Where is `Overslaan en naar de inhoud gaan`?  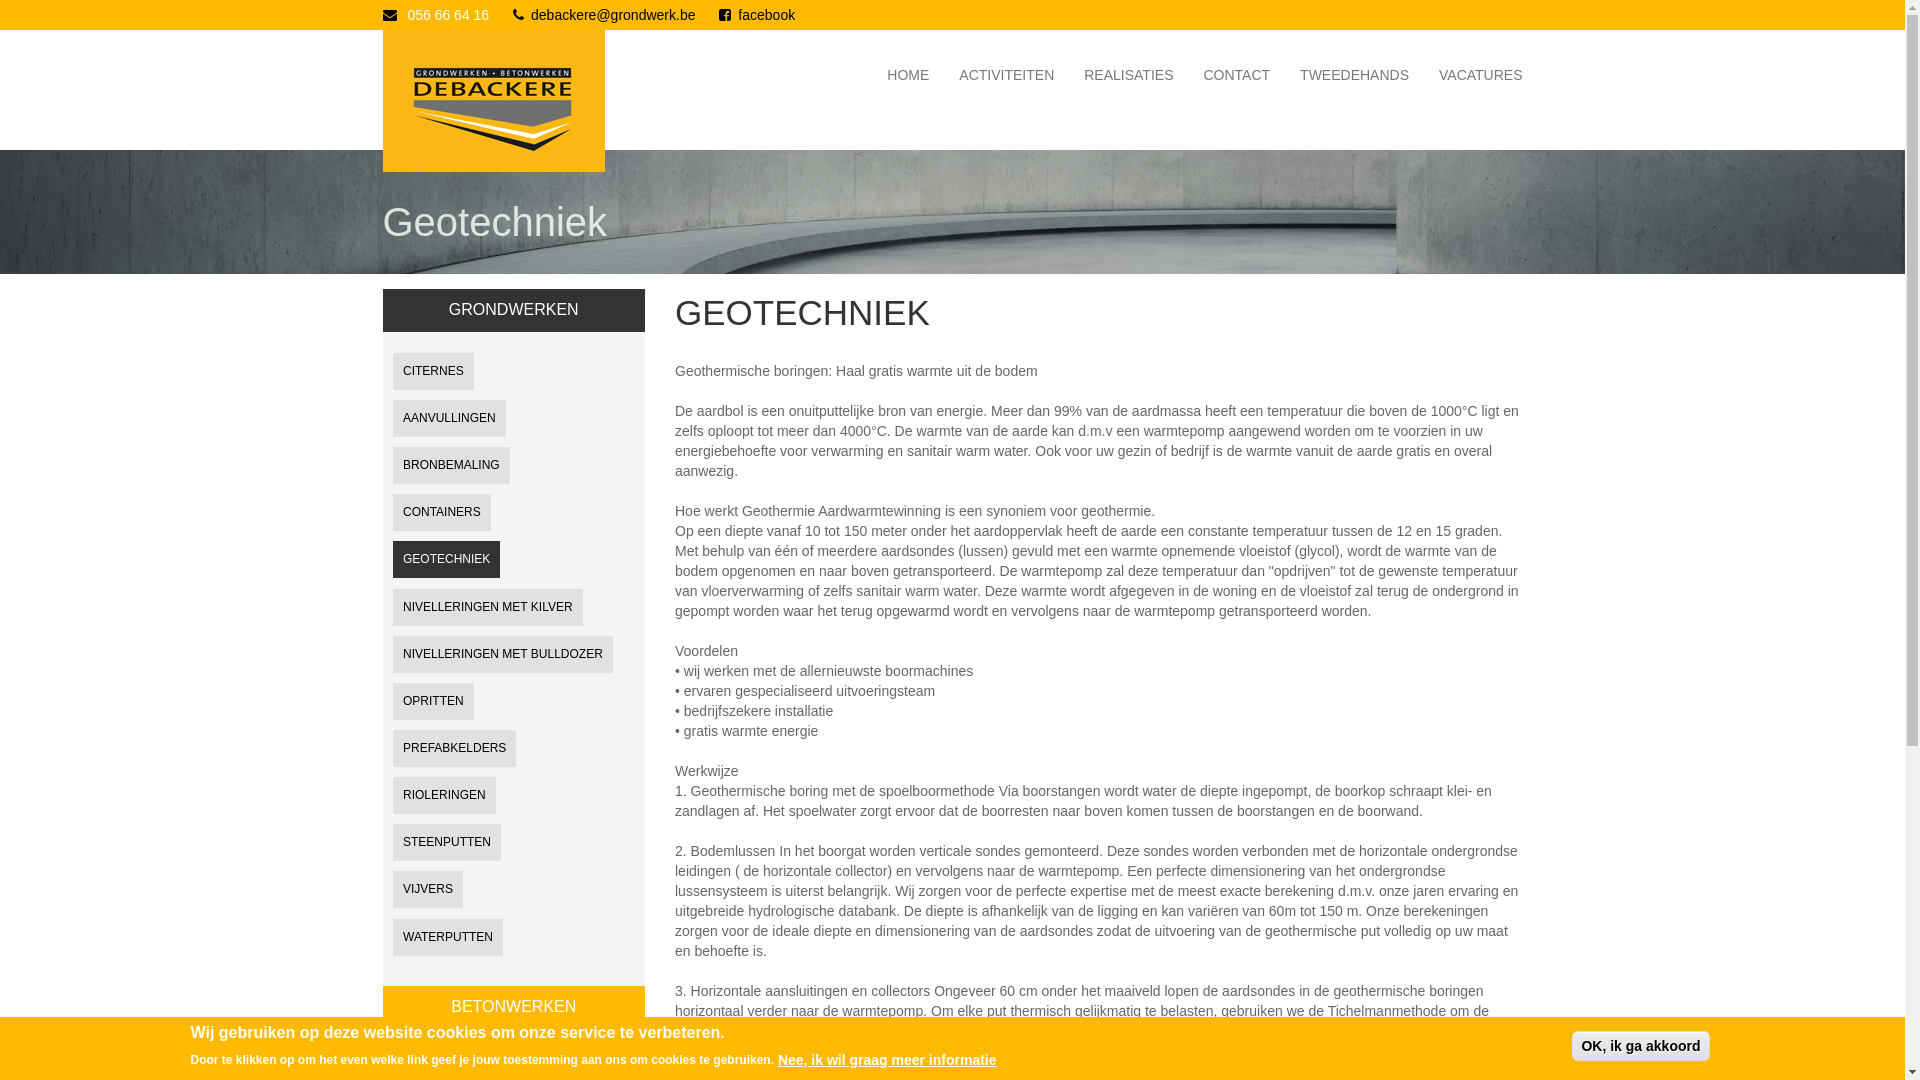 Overslaan en naar de inhoud gaan is located at coordinates (108, 0).